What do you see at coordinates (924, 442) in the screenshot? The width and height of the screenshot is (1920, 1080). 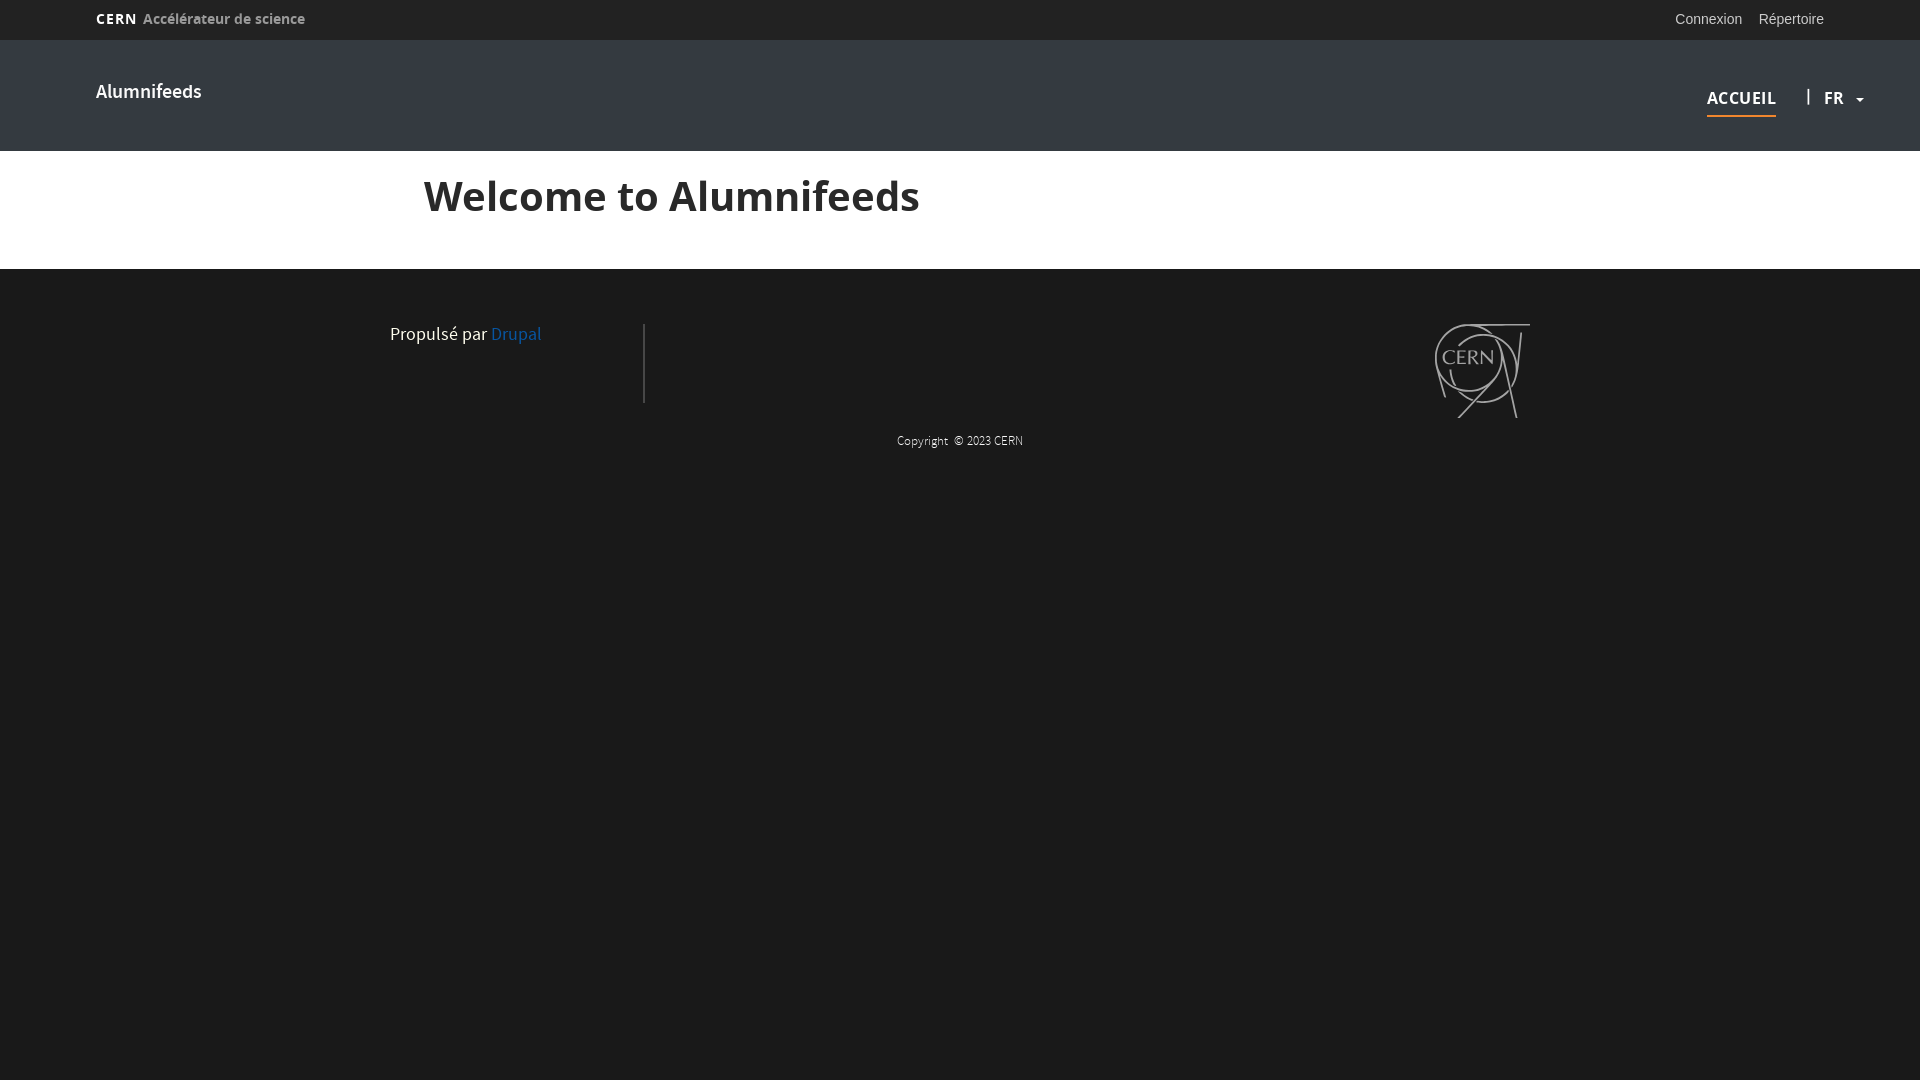 I see `Copyright` at bounding box center [924, 442].